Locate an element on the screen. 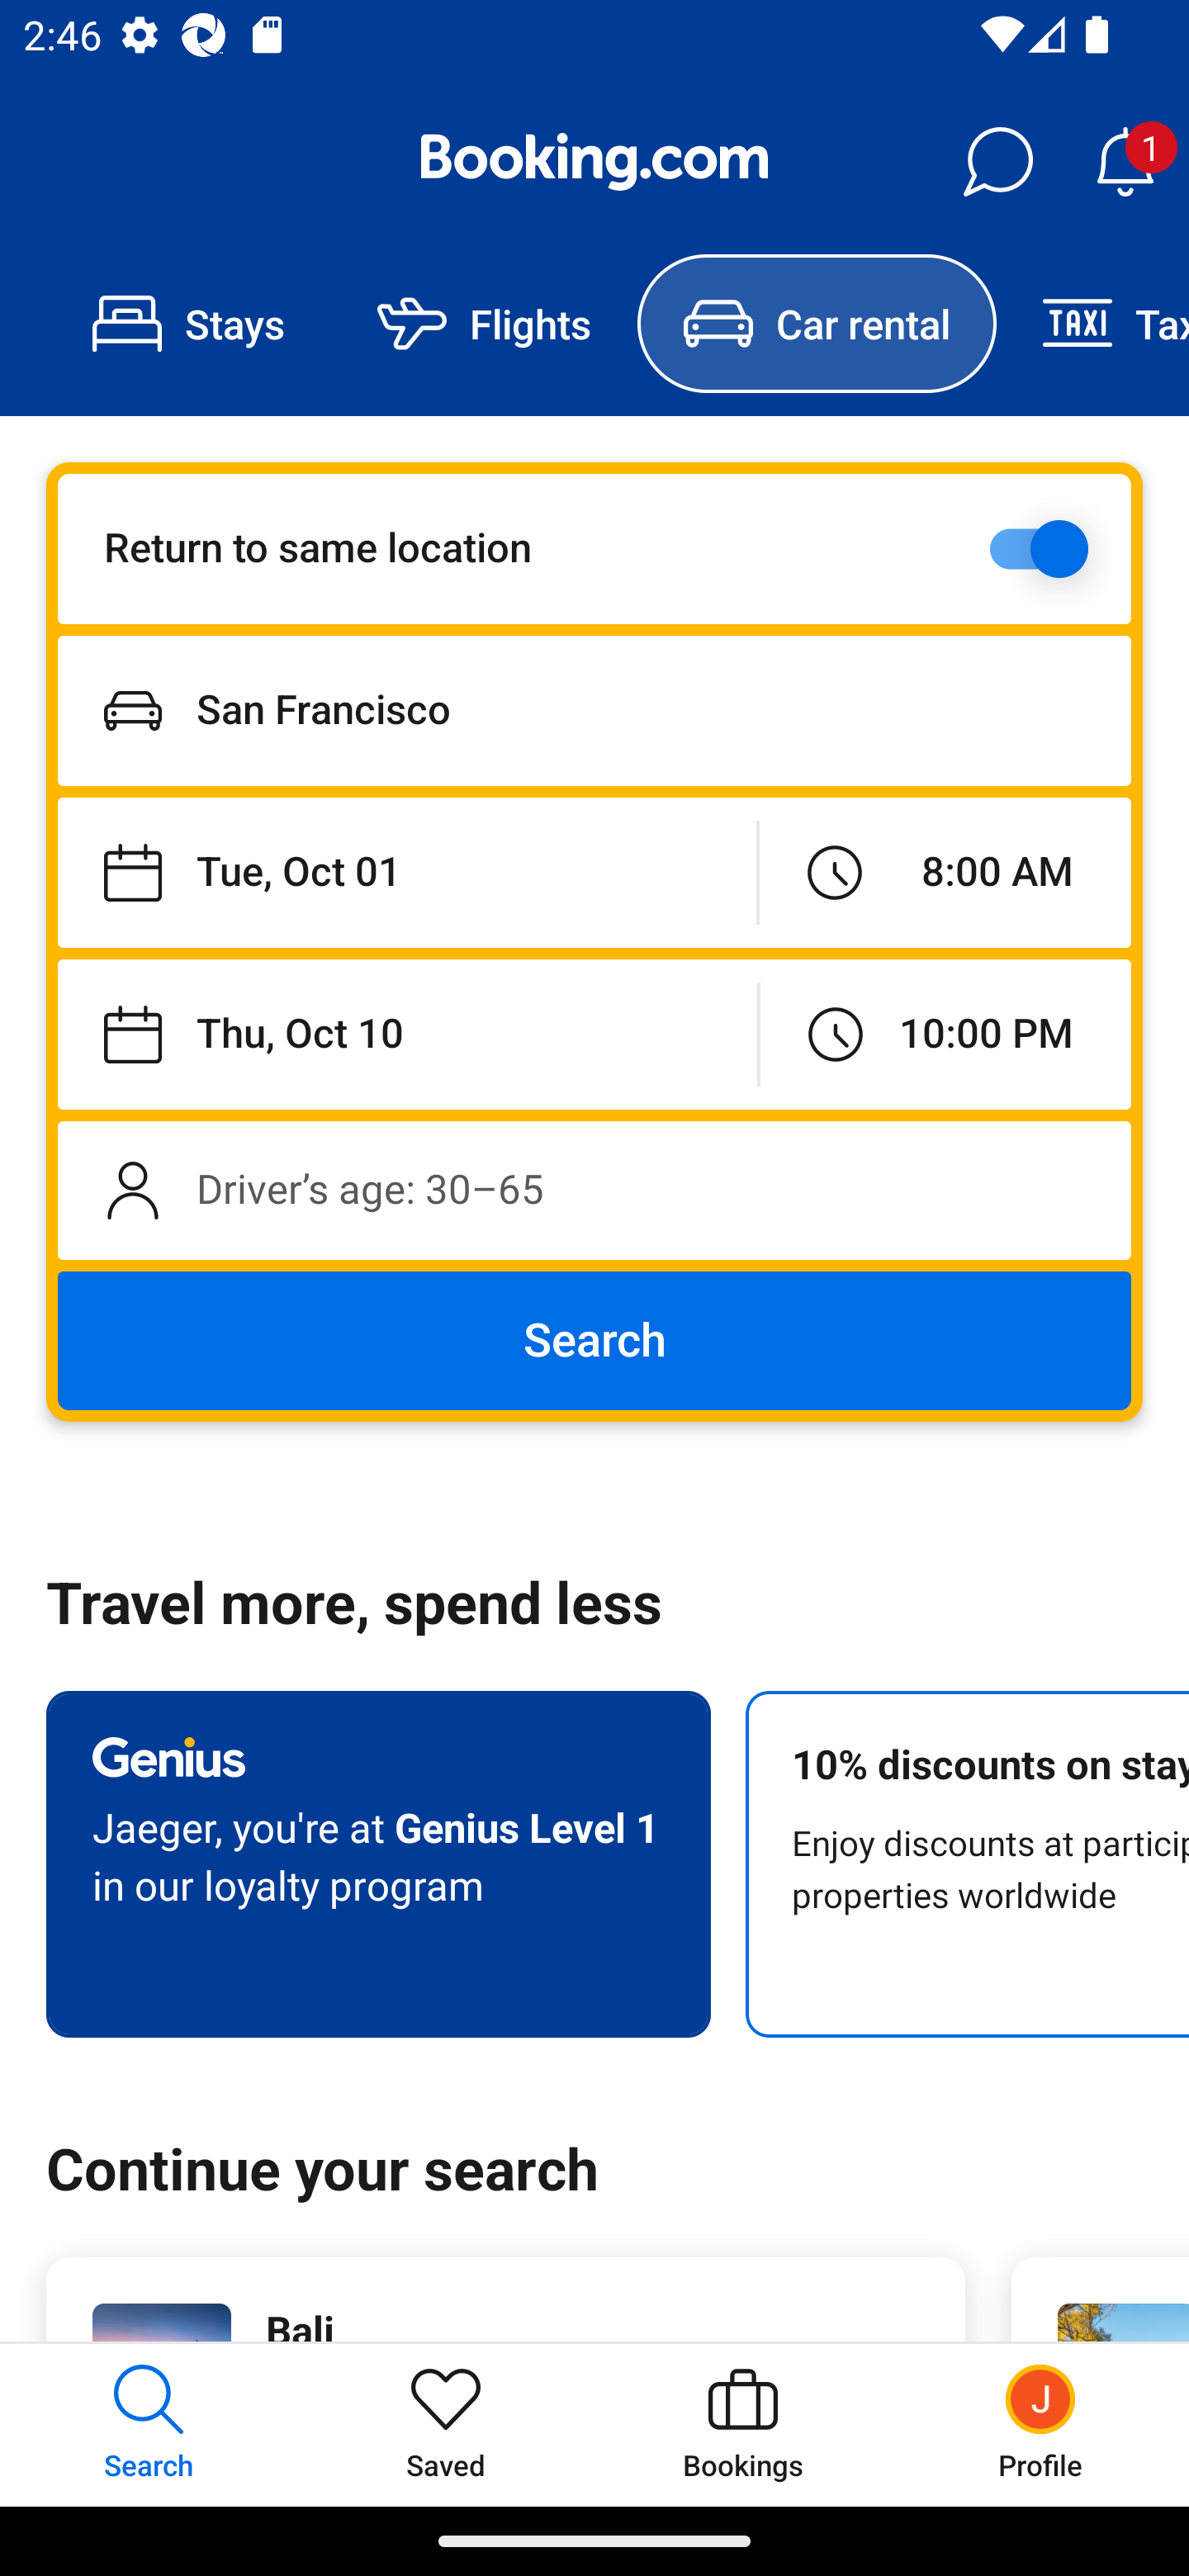 This screenshot has height=2576, width=1189. Stays is located at coordinates (188, 324).